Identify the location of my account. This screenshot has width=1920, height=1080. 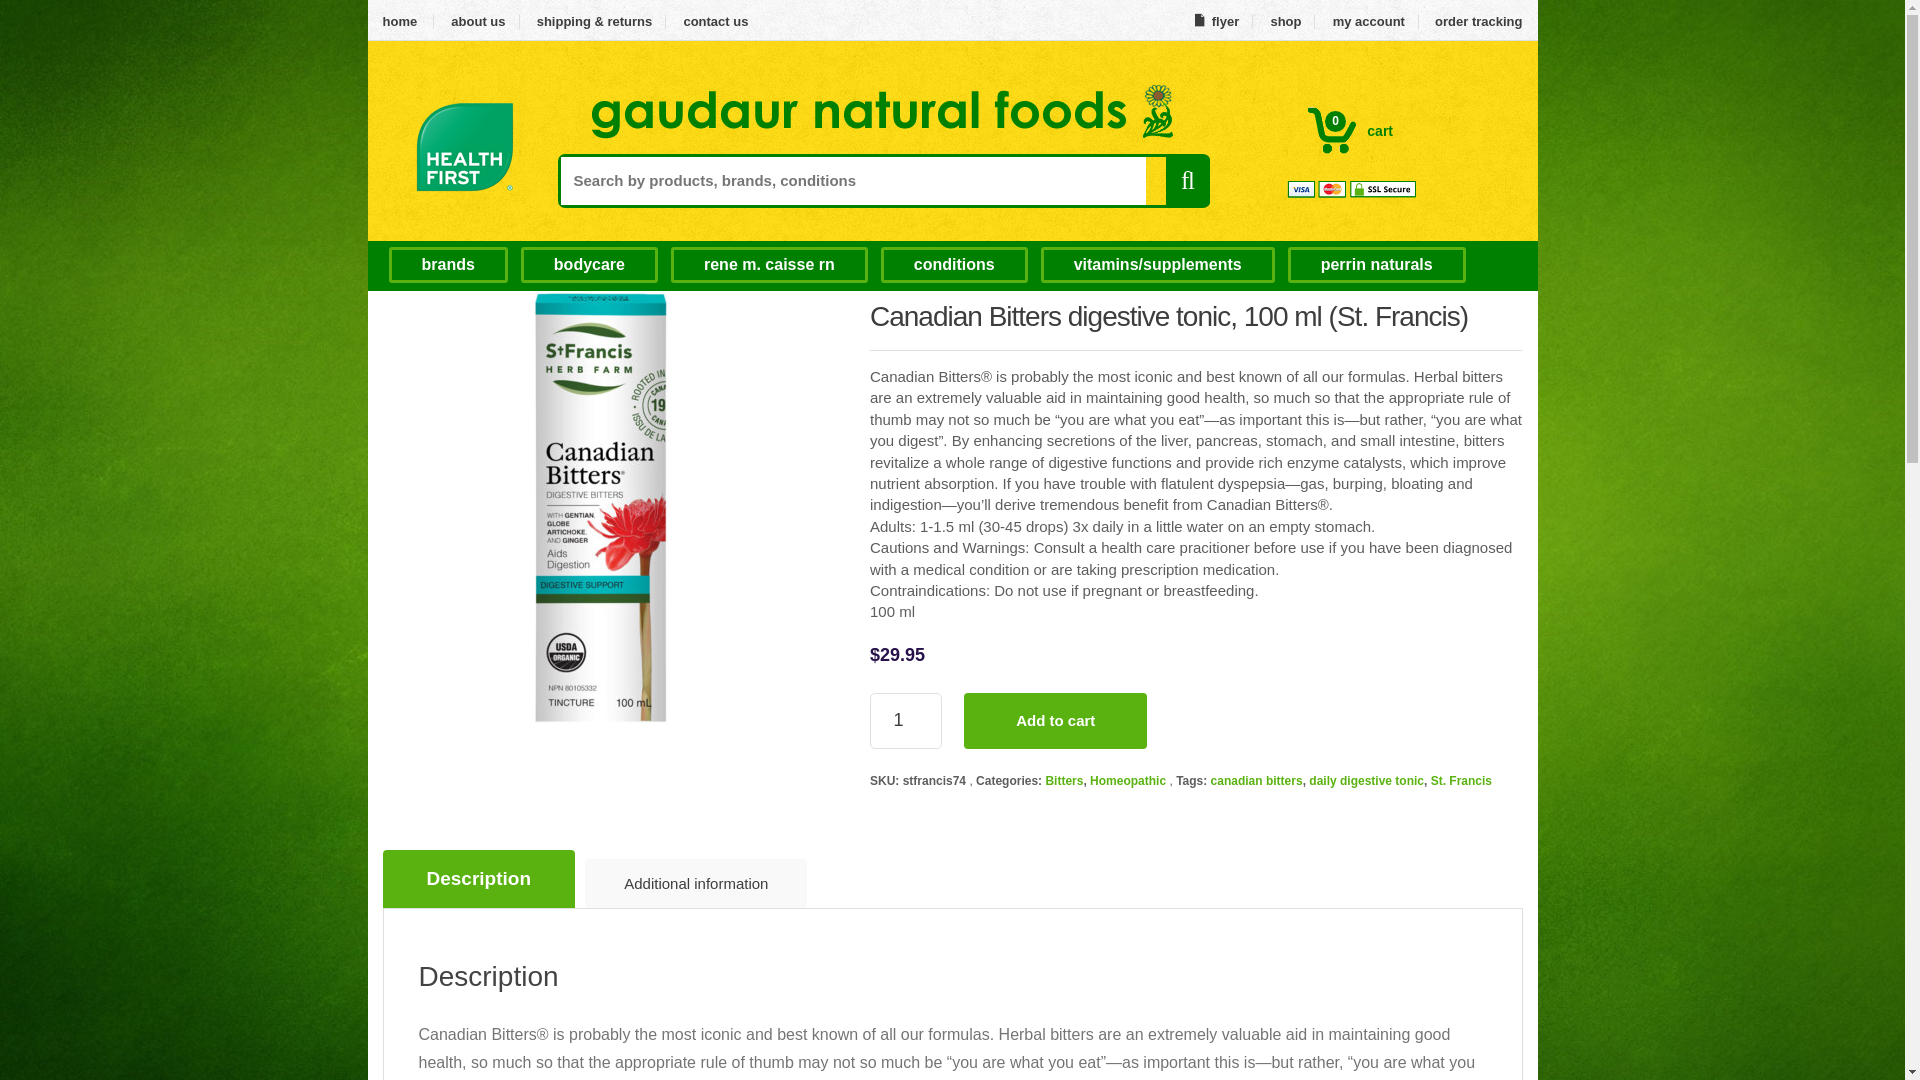
(715, 22).